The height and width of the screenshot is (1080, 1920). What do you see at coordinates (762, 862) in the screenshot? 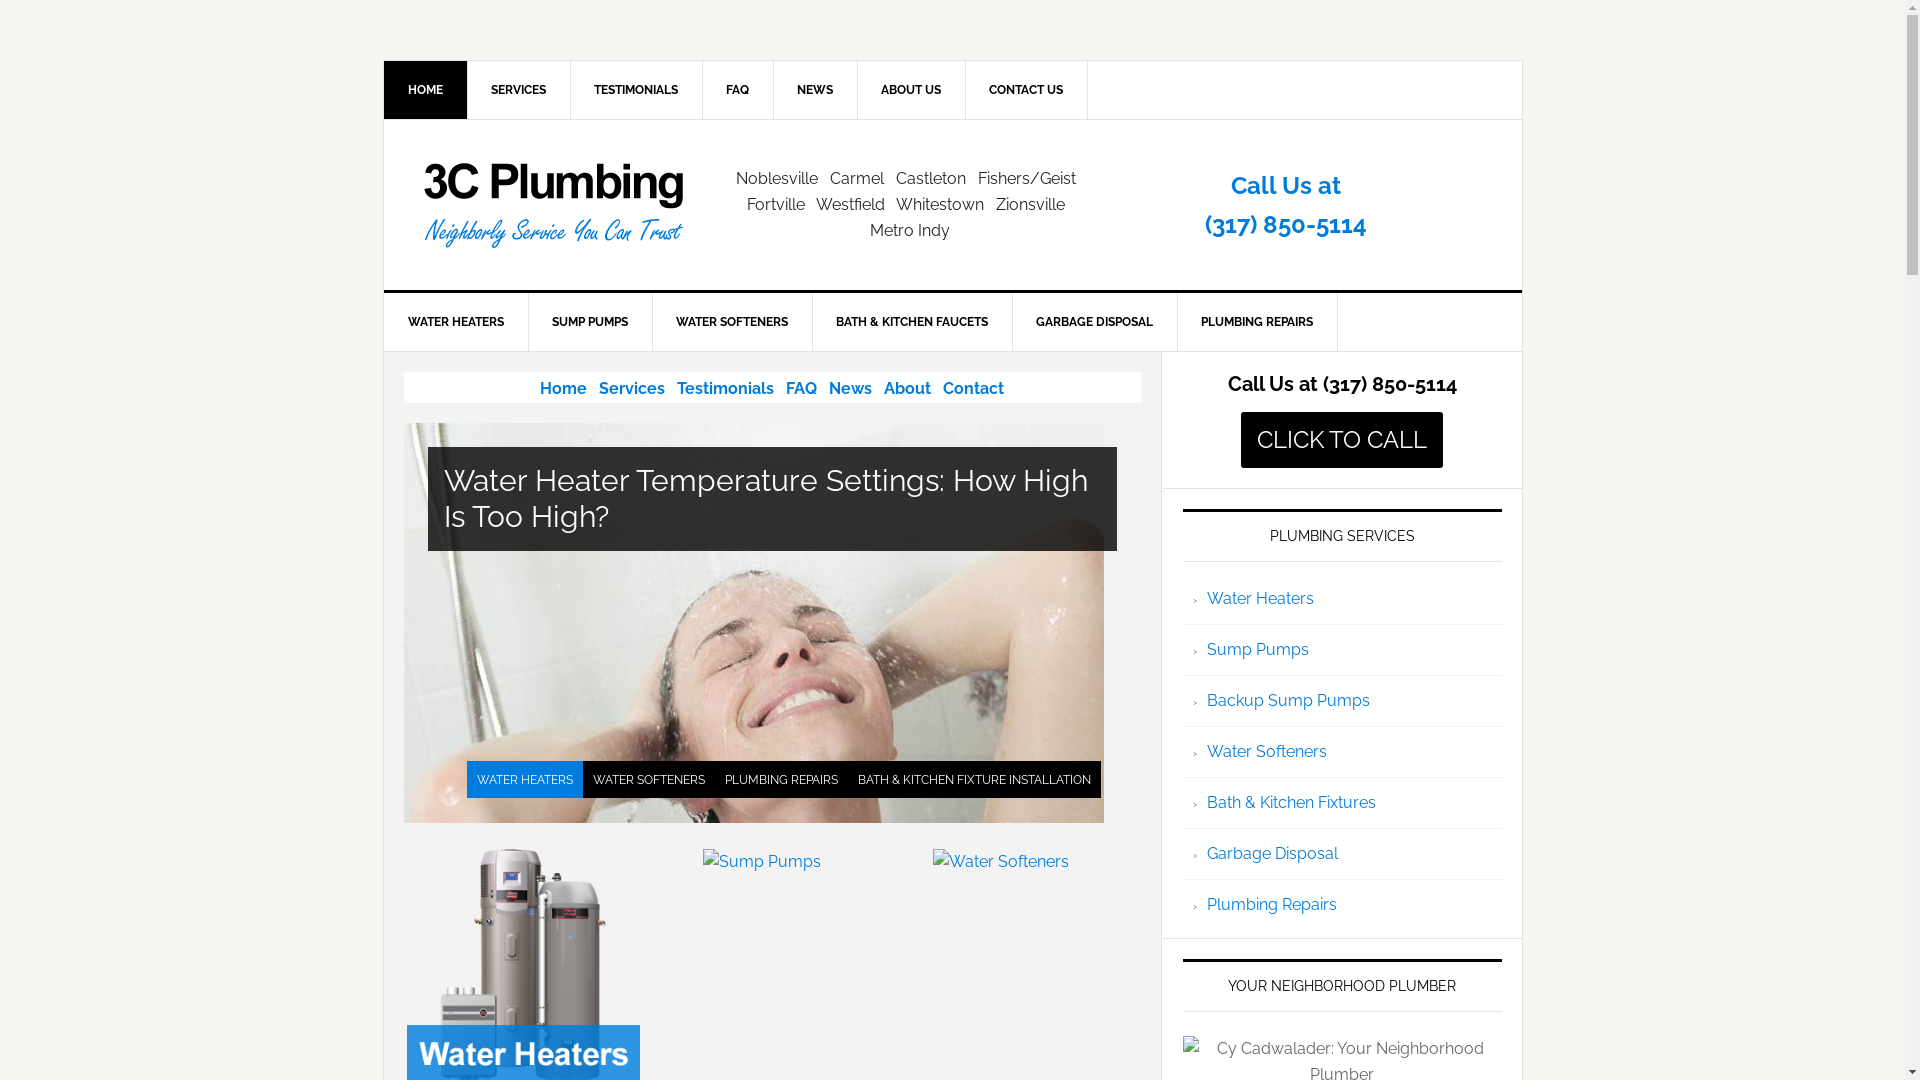
I see `Sump Pumps` at bounding box center [762, 862].